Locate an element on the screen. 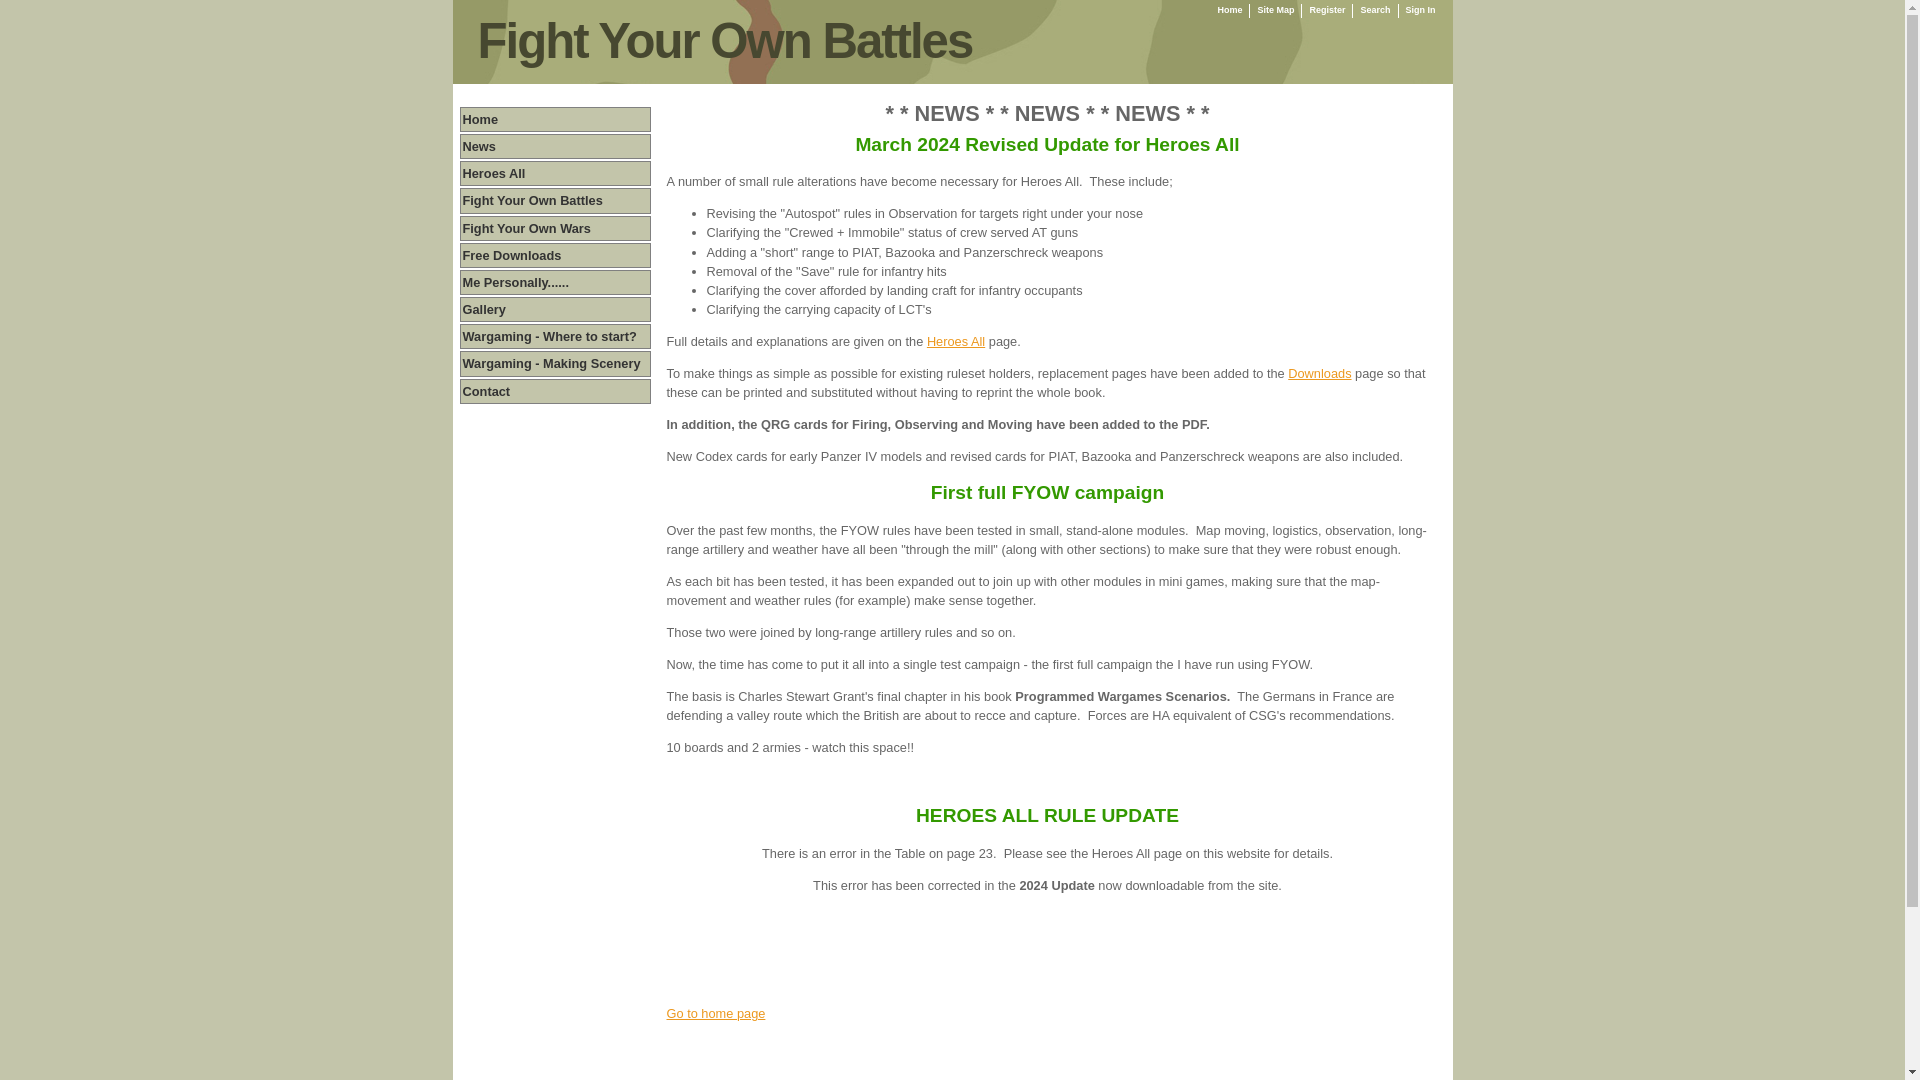  Fight Your Own Battles is located at coordinates (532, 200).